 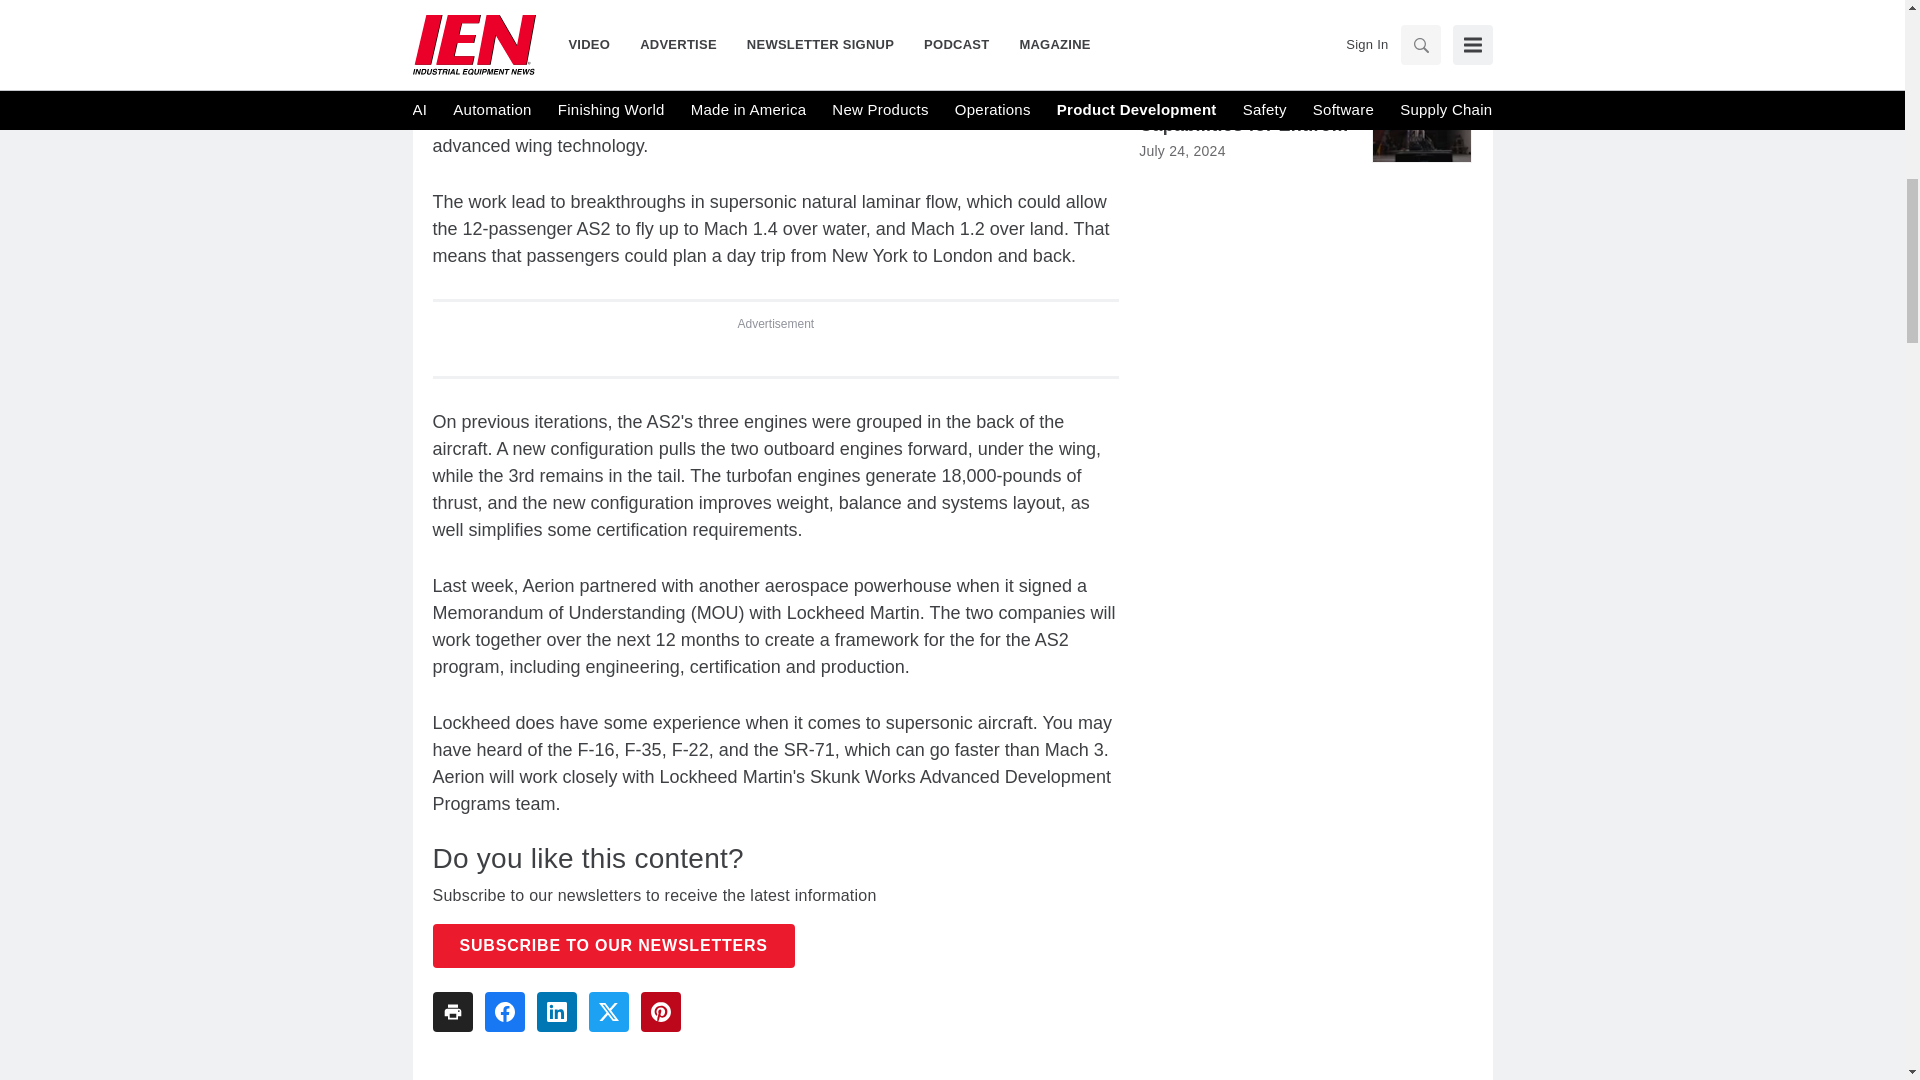 I want to click on Share To twitter, so click(x=607, y=1012).